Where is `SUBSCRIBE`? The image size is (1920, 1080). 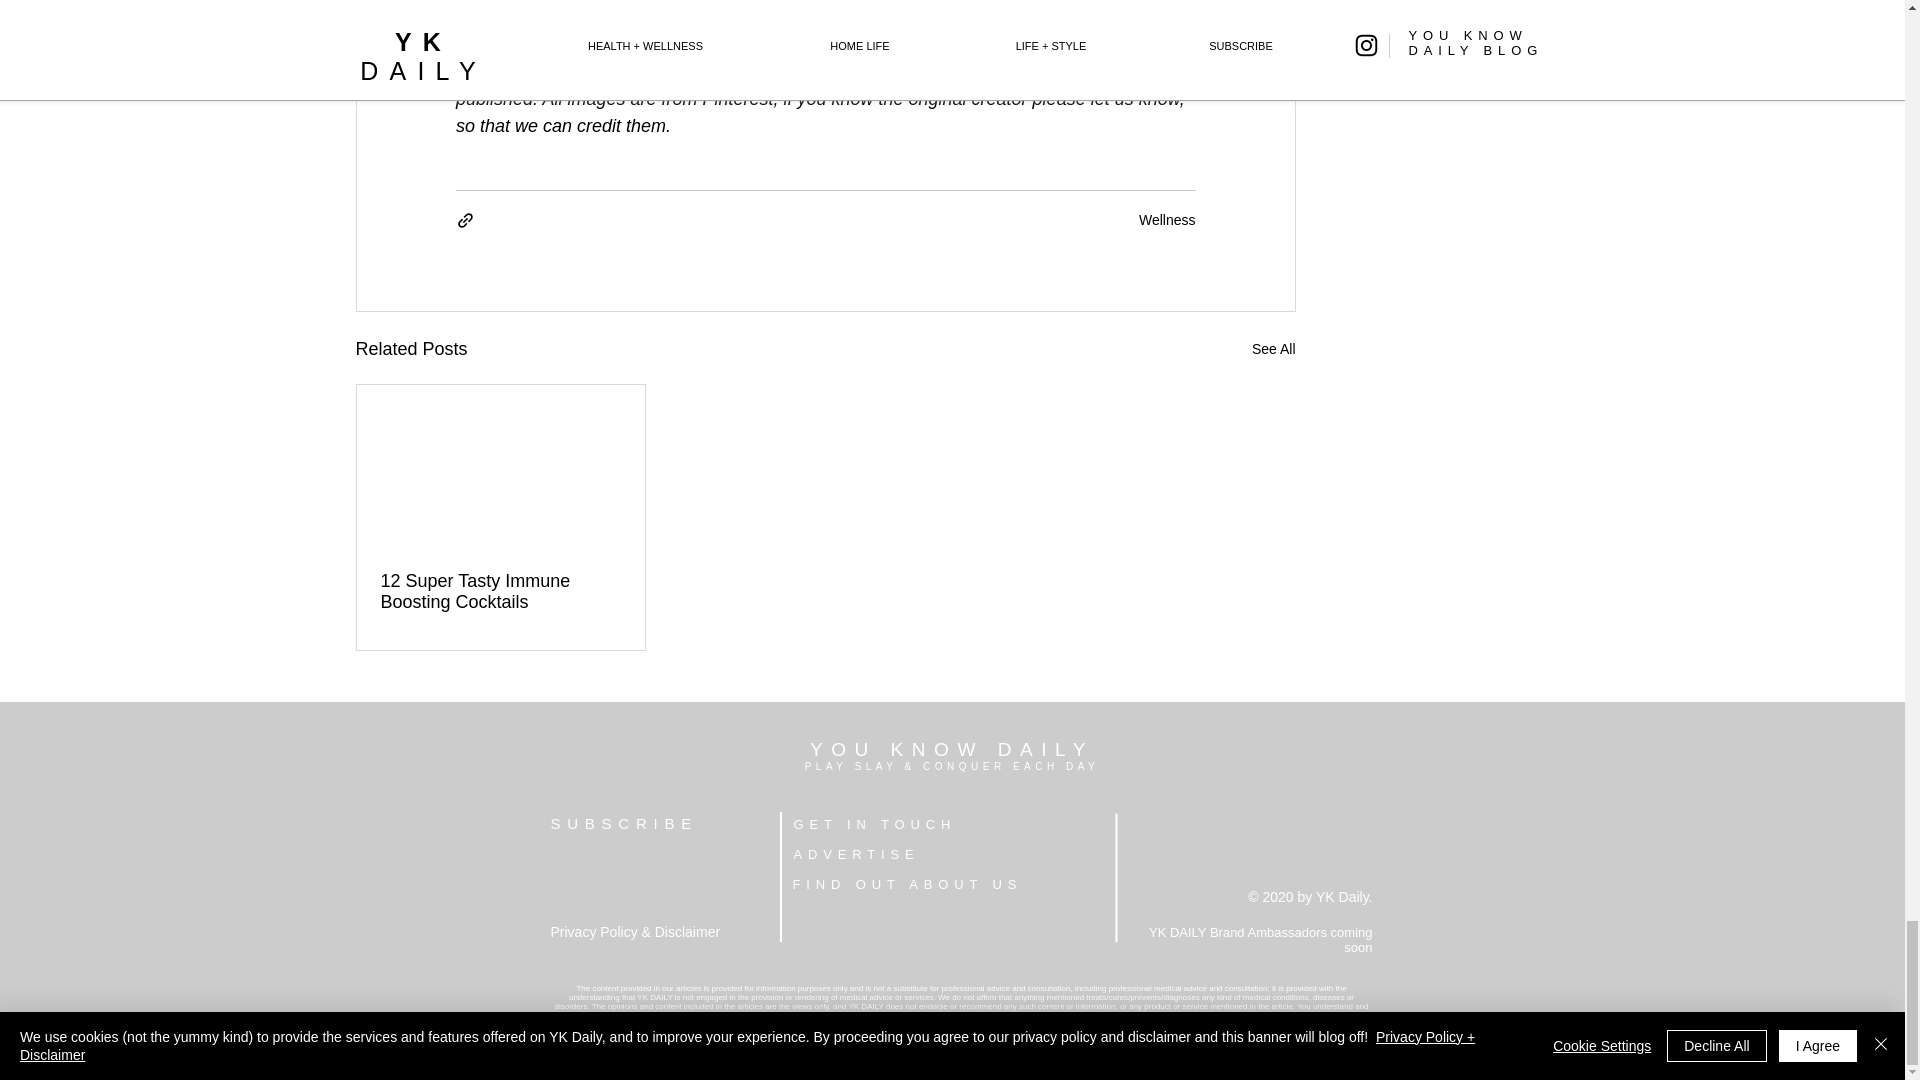
SUBSCRIBE is located at coordinates (622, 823).